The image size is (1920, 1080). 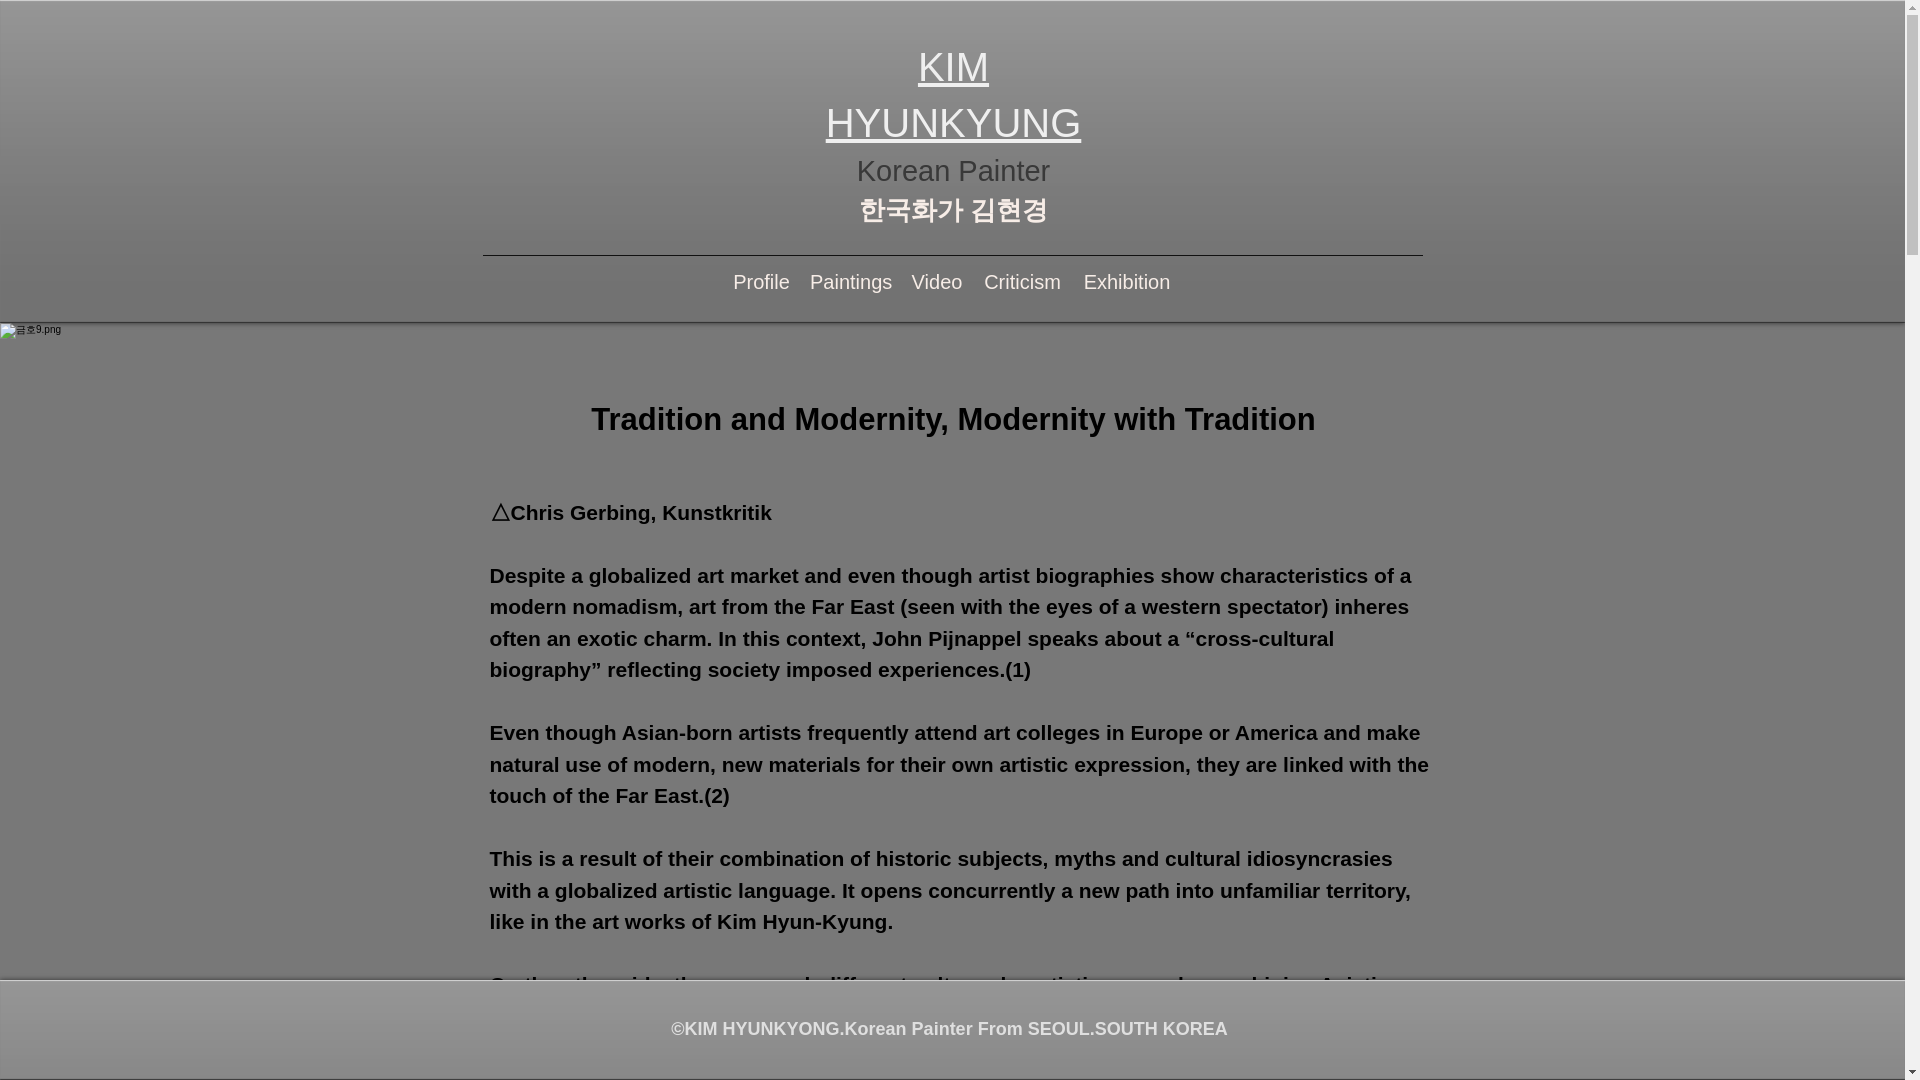 I want to click on Profile, so click(x=762, y=282).